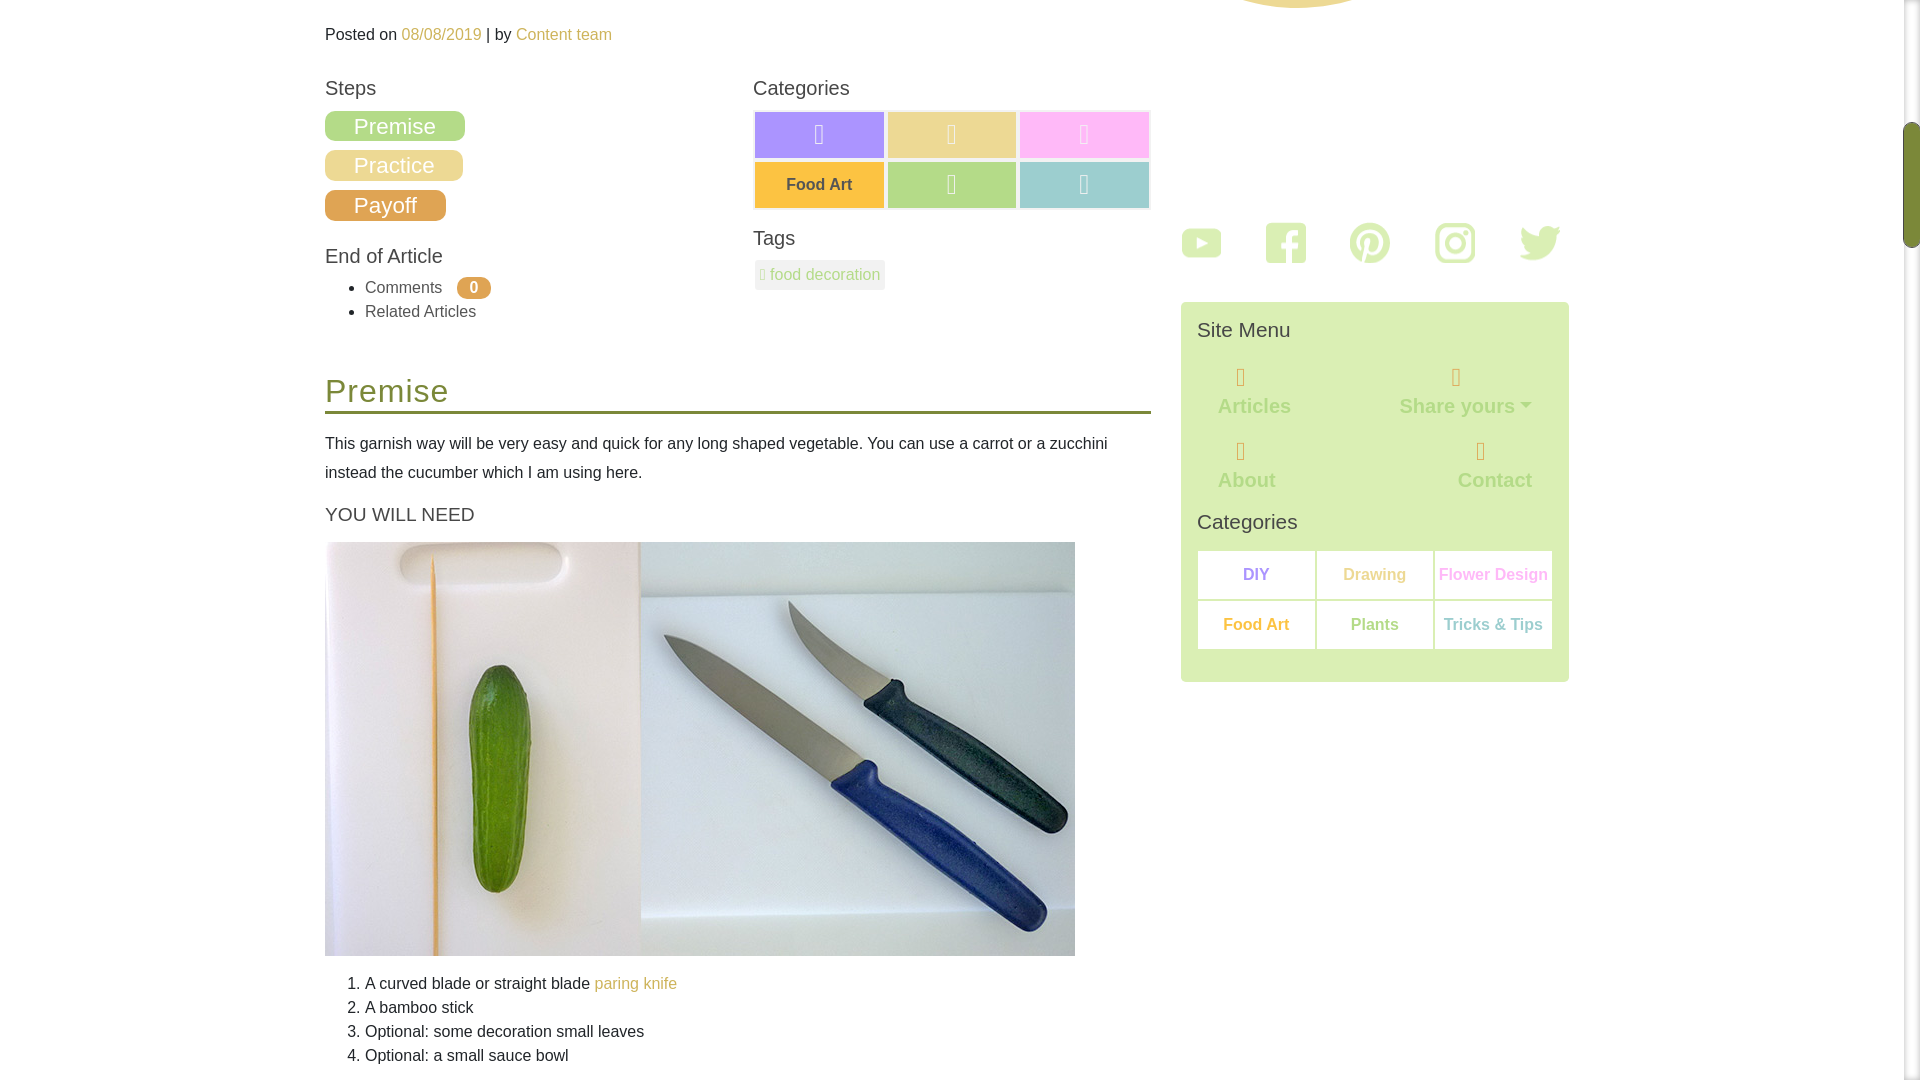 The image size is (1920, 1080). I want to click on Share yours, so click(1466, 402).